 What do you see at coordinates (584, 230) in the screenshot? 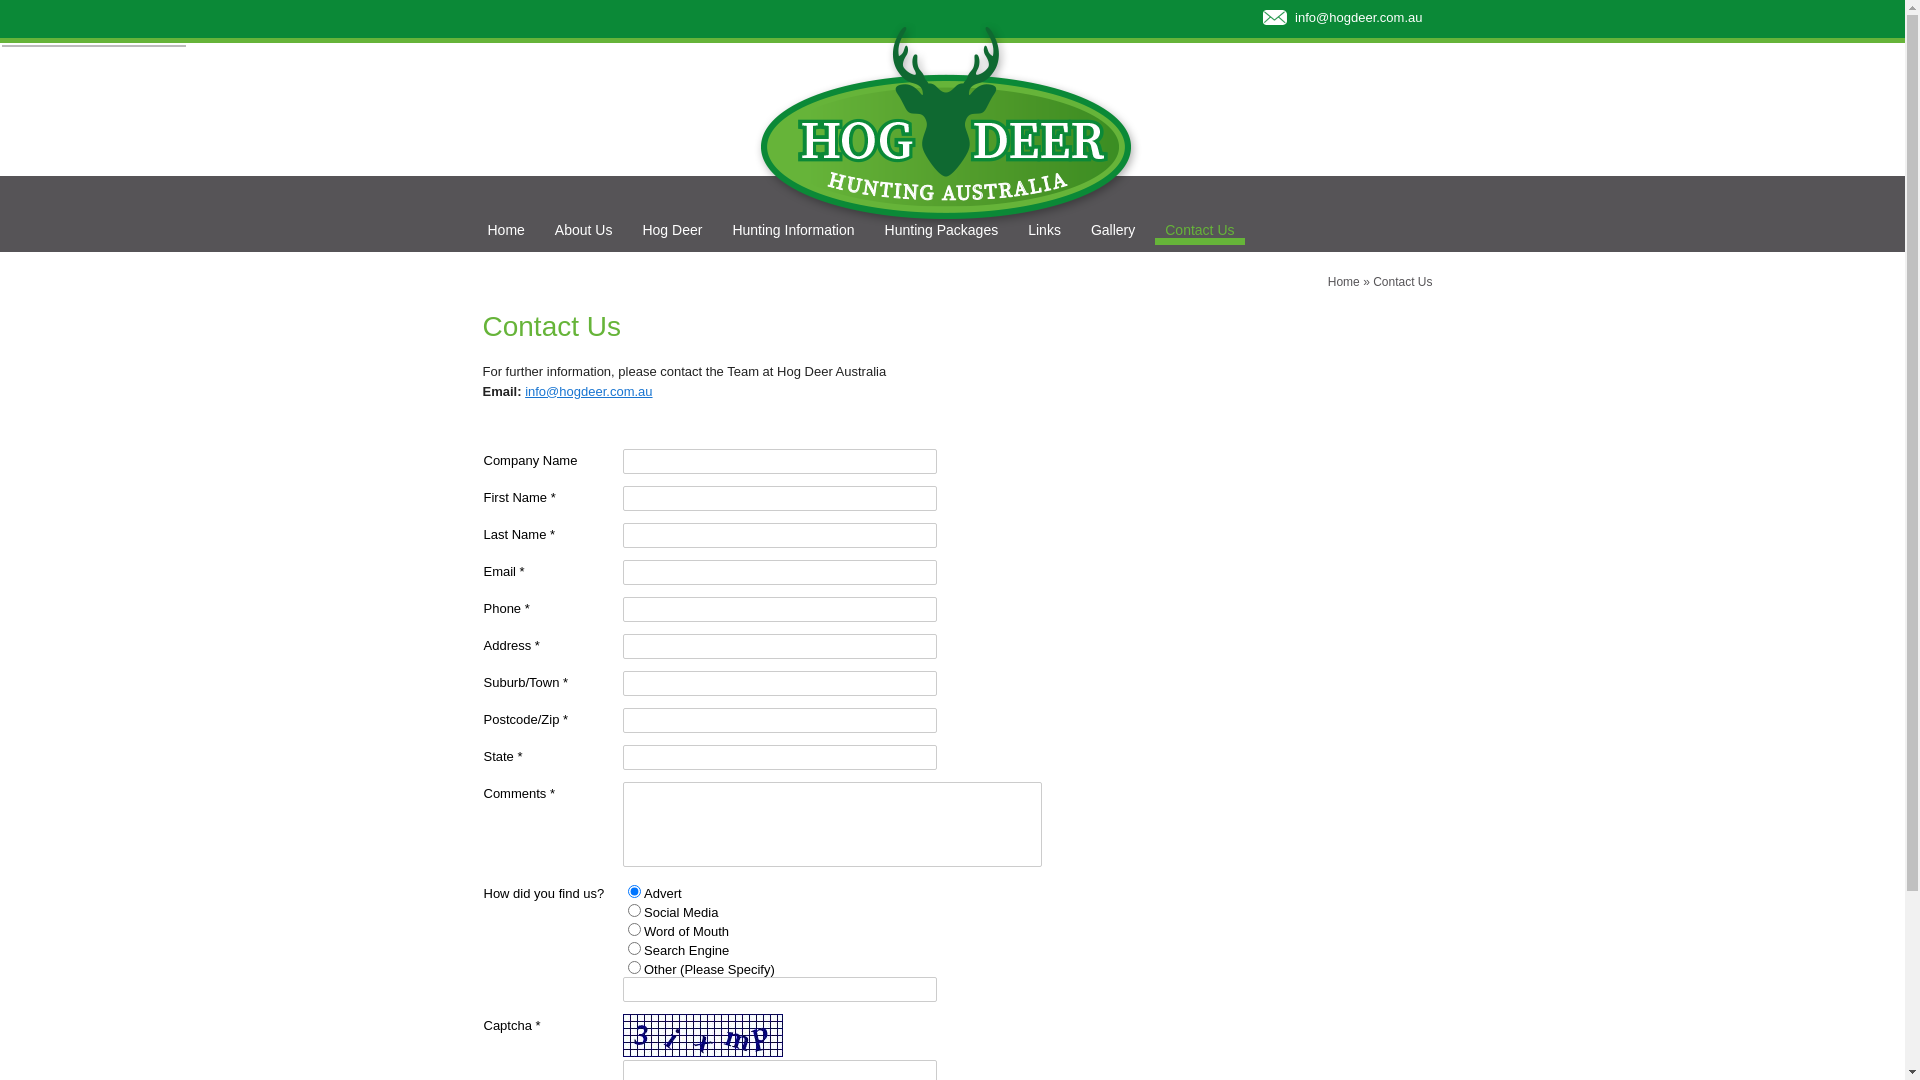
I see `About Us` at bounding box center [584, 230].